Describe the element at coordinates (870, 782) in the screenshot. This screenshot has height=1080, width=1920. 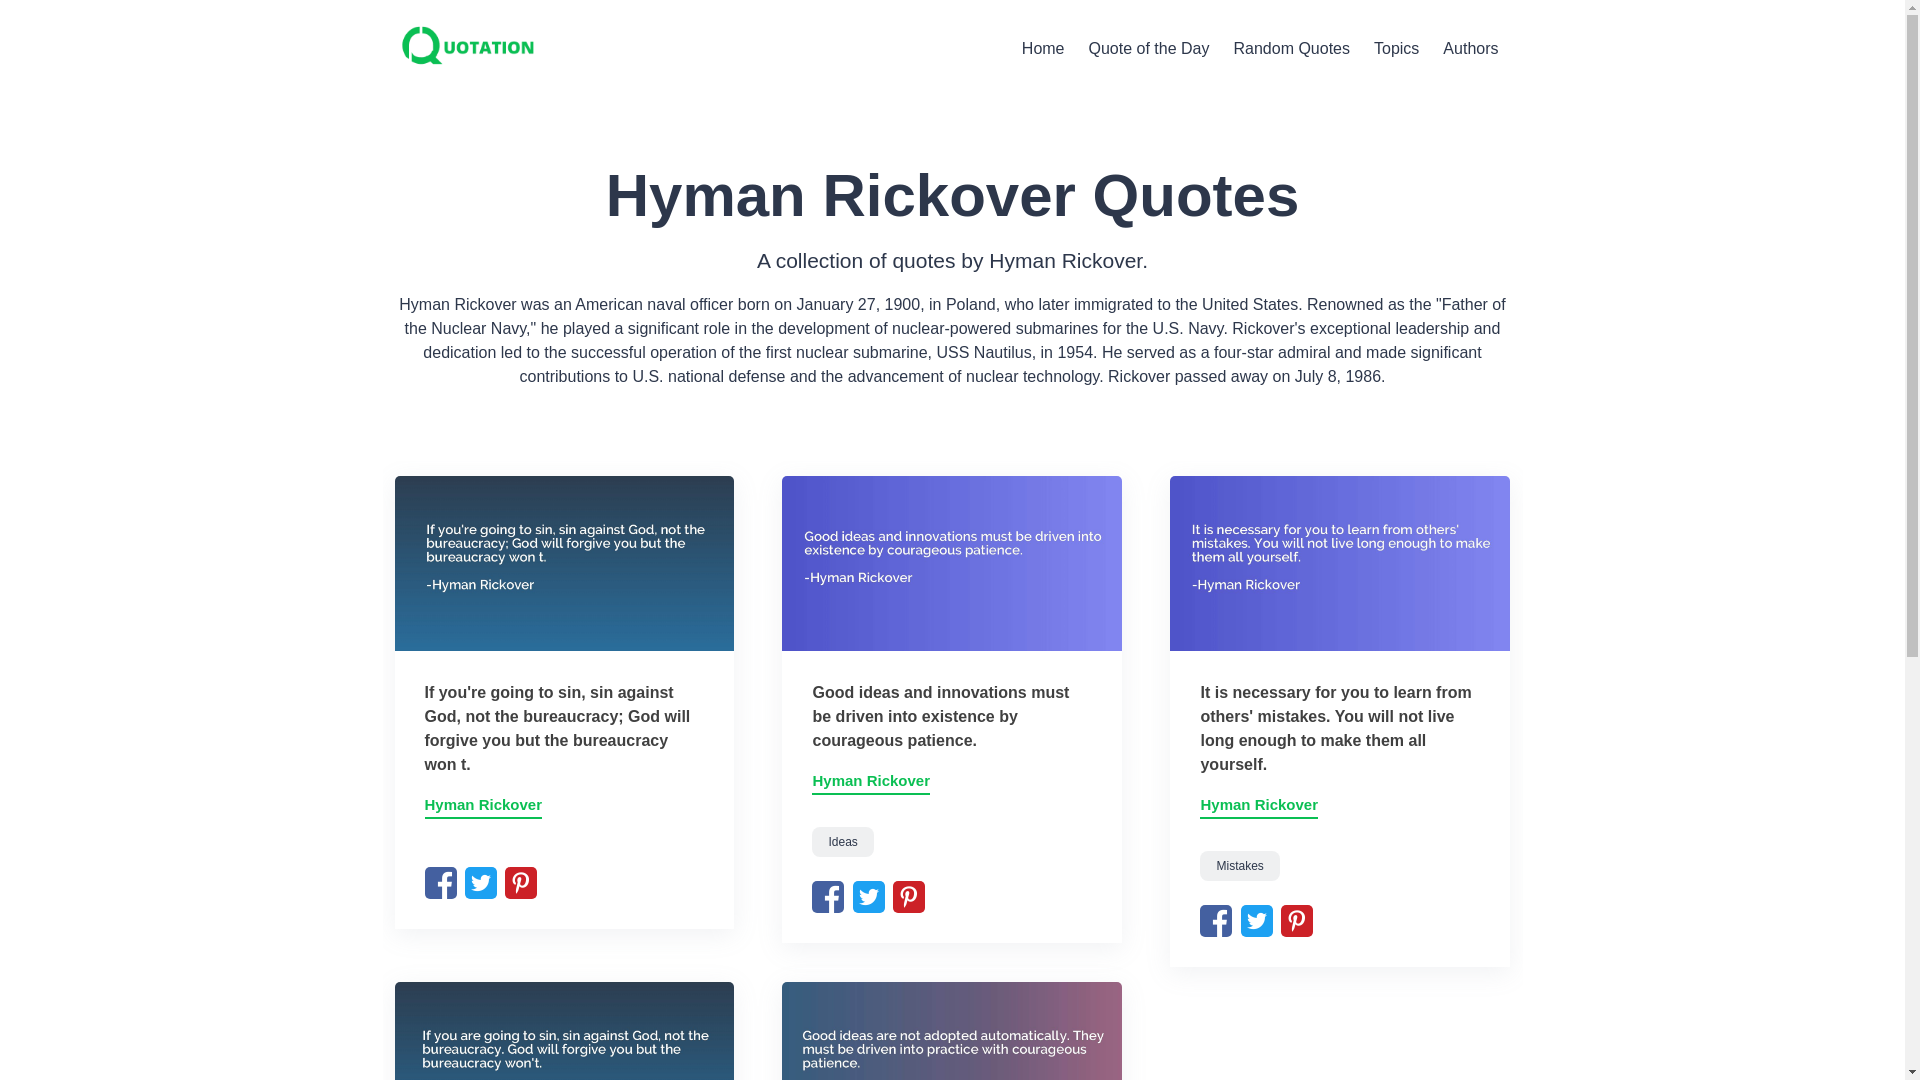
I see `Random Quotes` at that location.